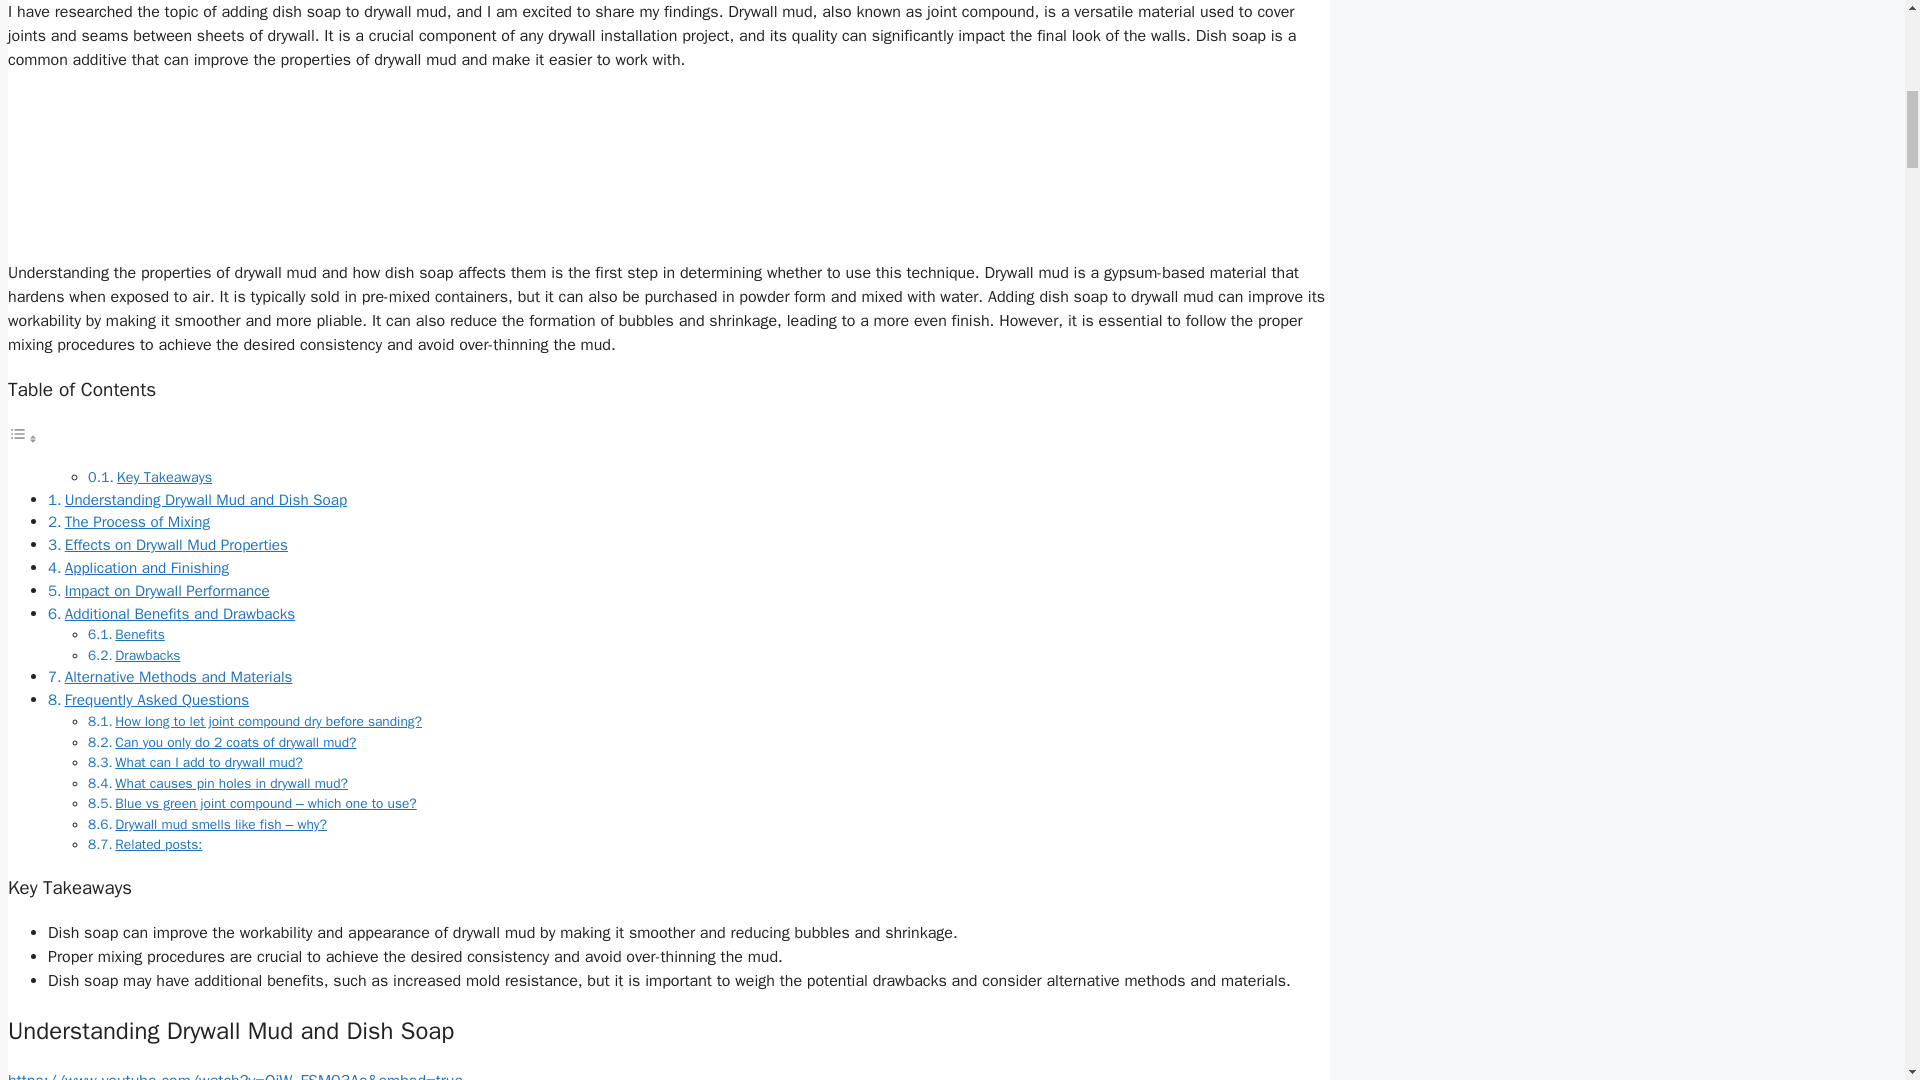  What do you see at coordinates (176, 544) in the screenshot?
I see `Effects on Drywall Mud Properties` at bounding box center [176, 544].